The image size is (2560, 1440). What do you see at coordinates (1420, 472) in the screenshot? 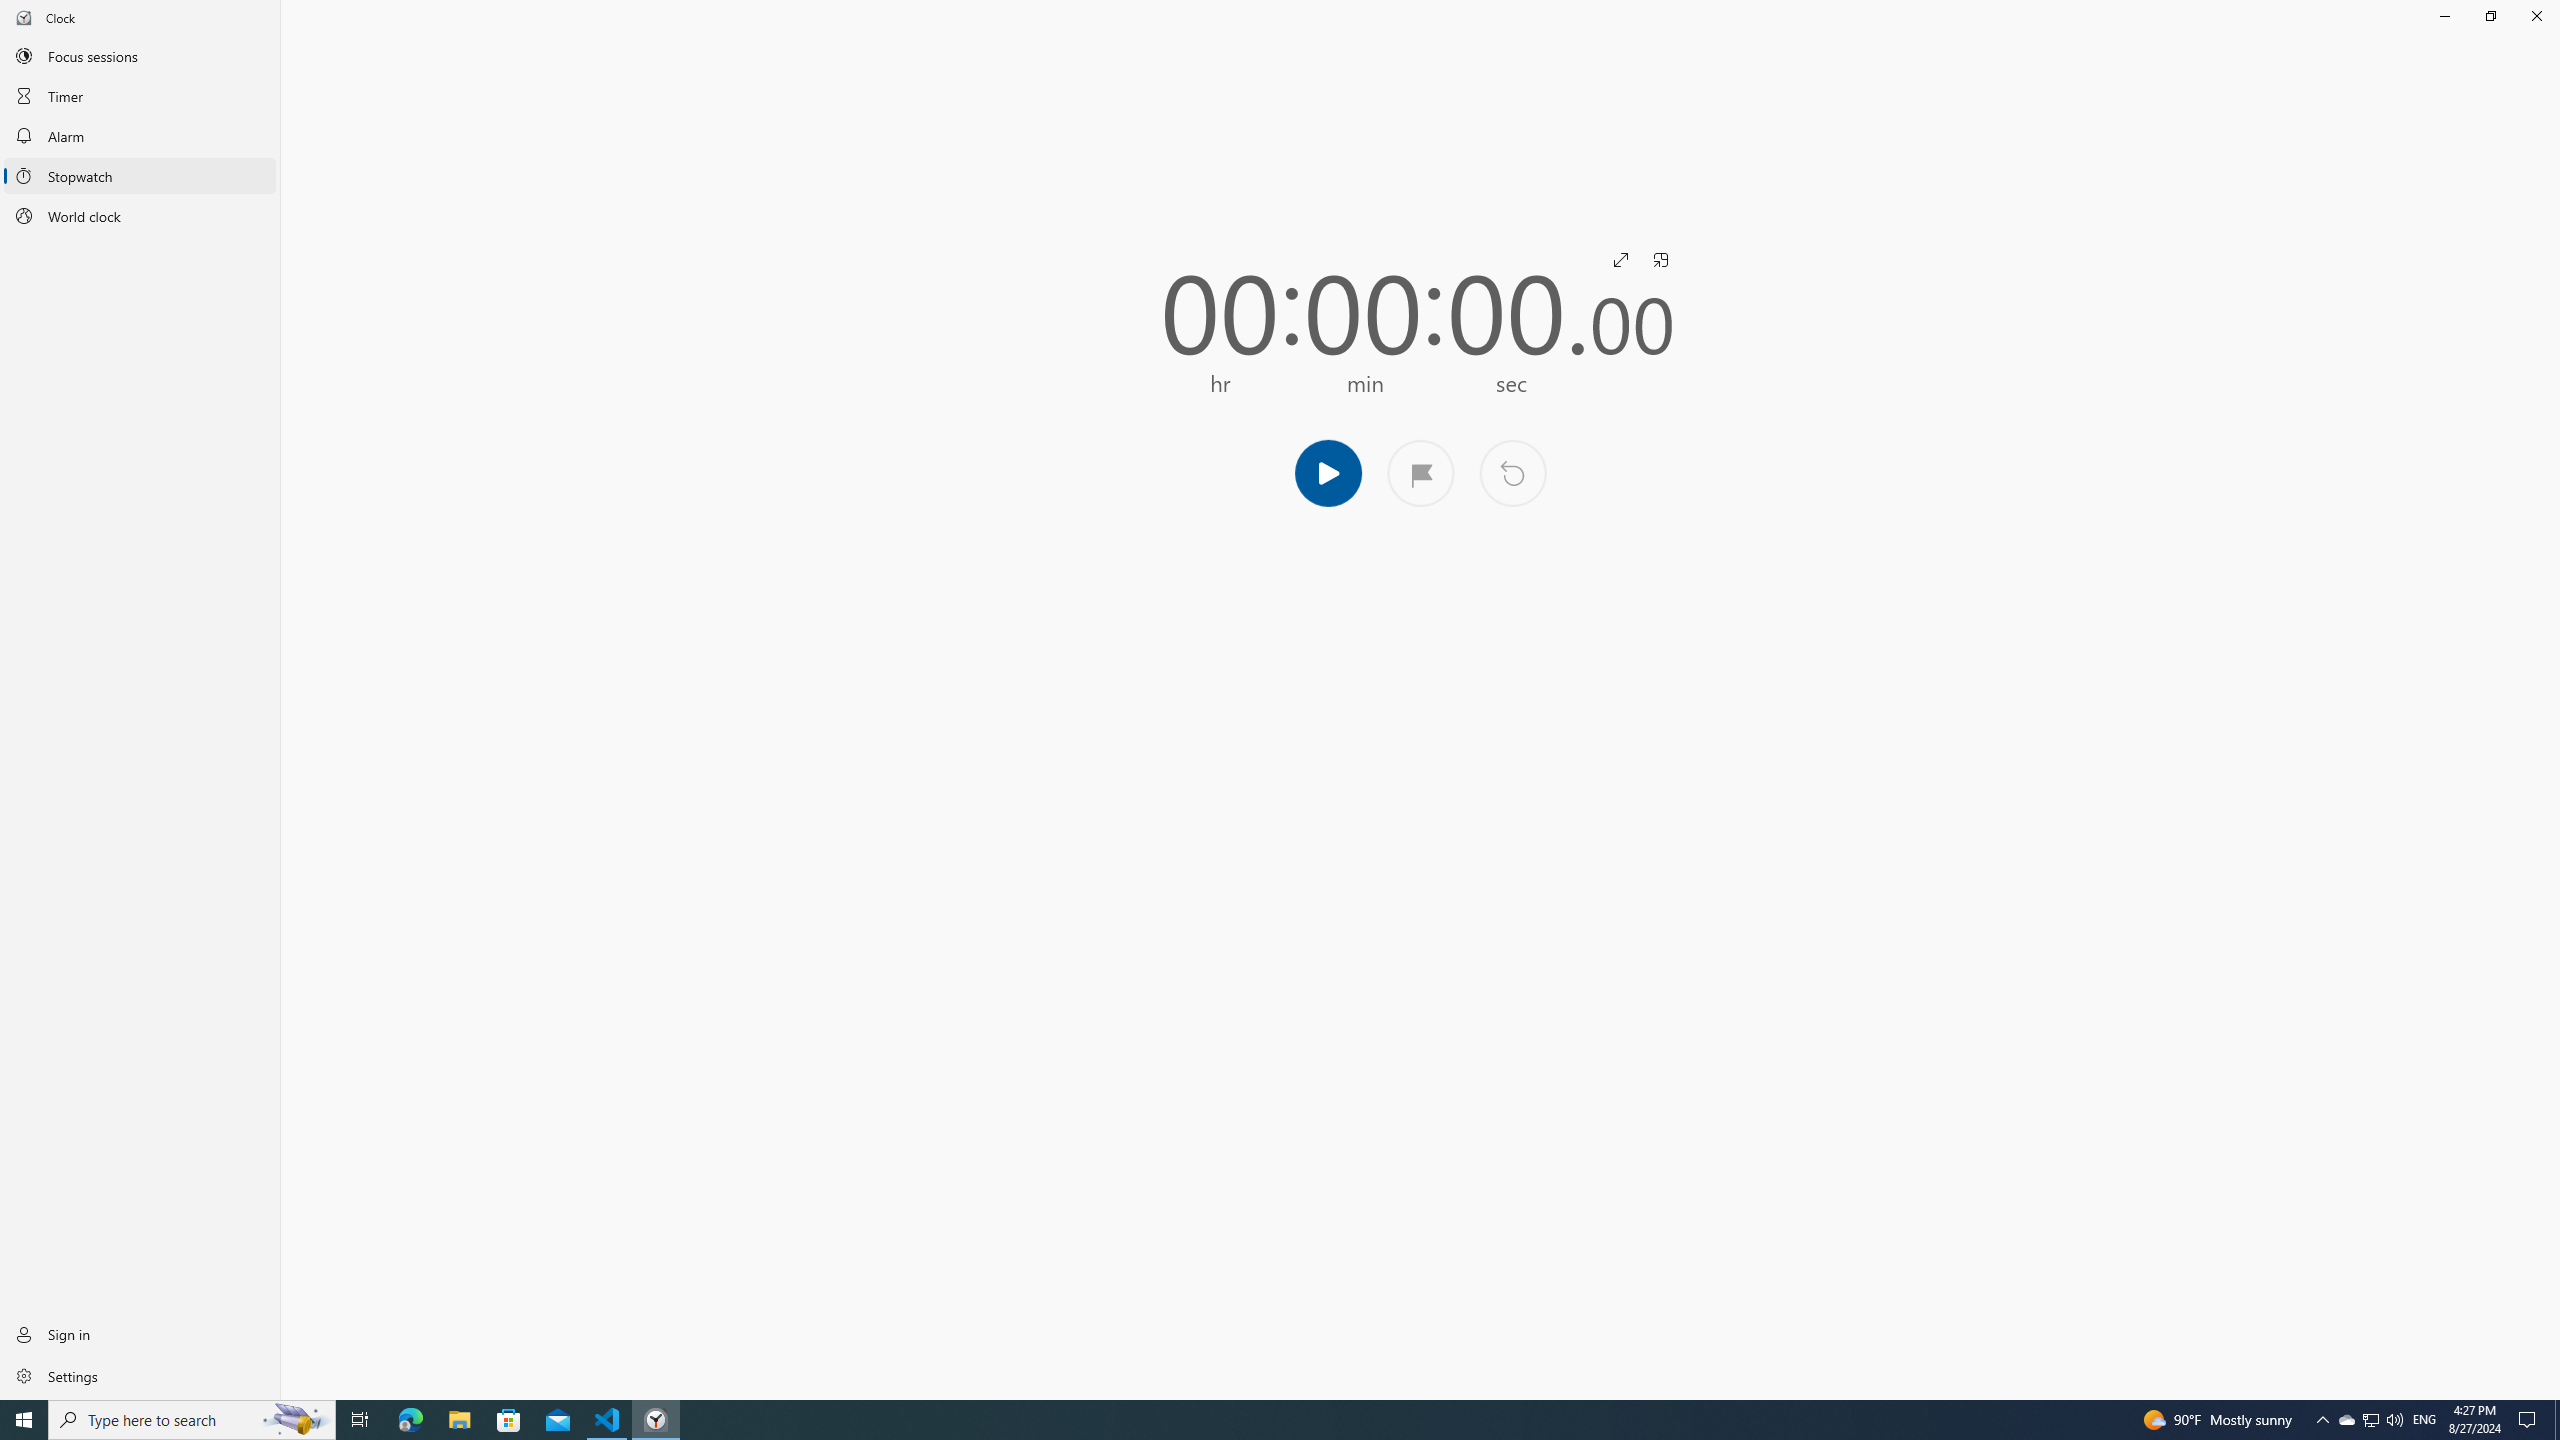
I see `Laps and Splits` at bounding box center [1420, 472].